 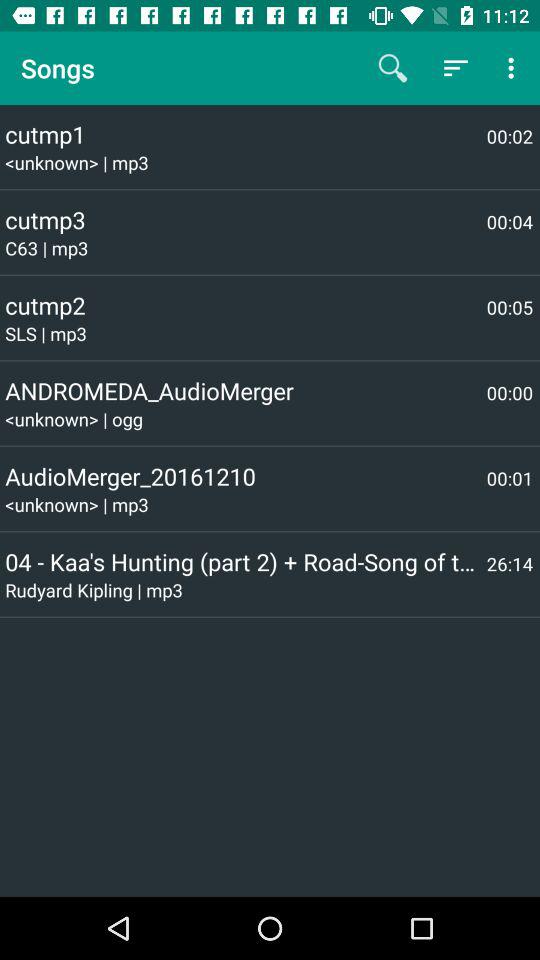 I want to click on select the item above the cutmp1 item, so click(x=392, y=68).